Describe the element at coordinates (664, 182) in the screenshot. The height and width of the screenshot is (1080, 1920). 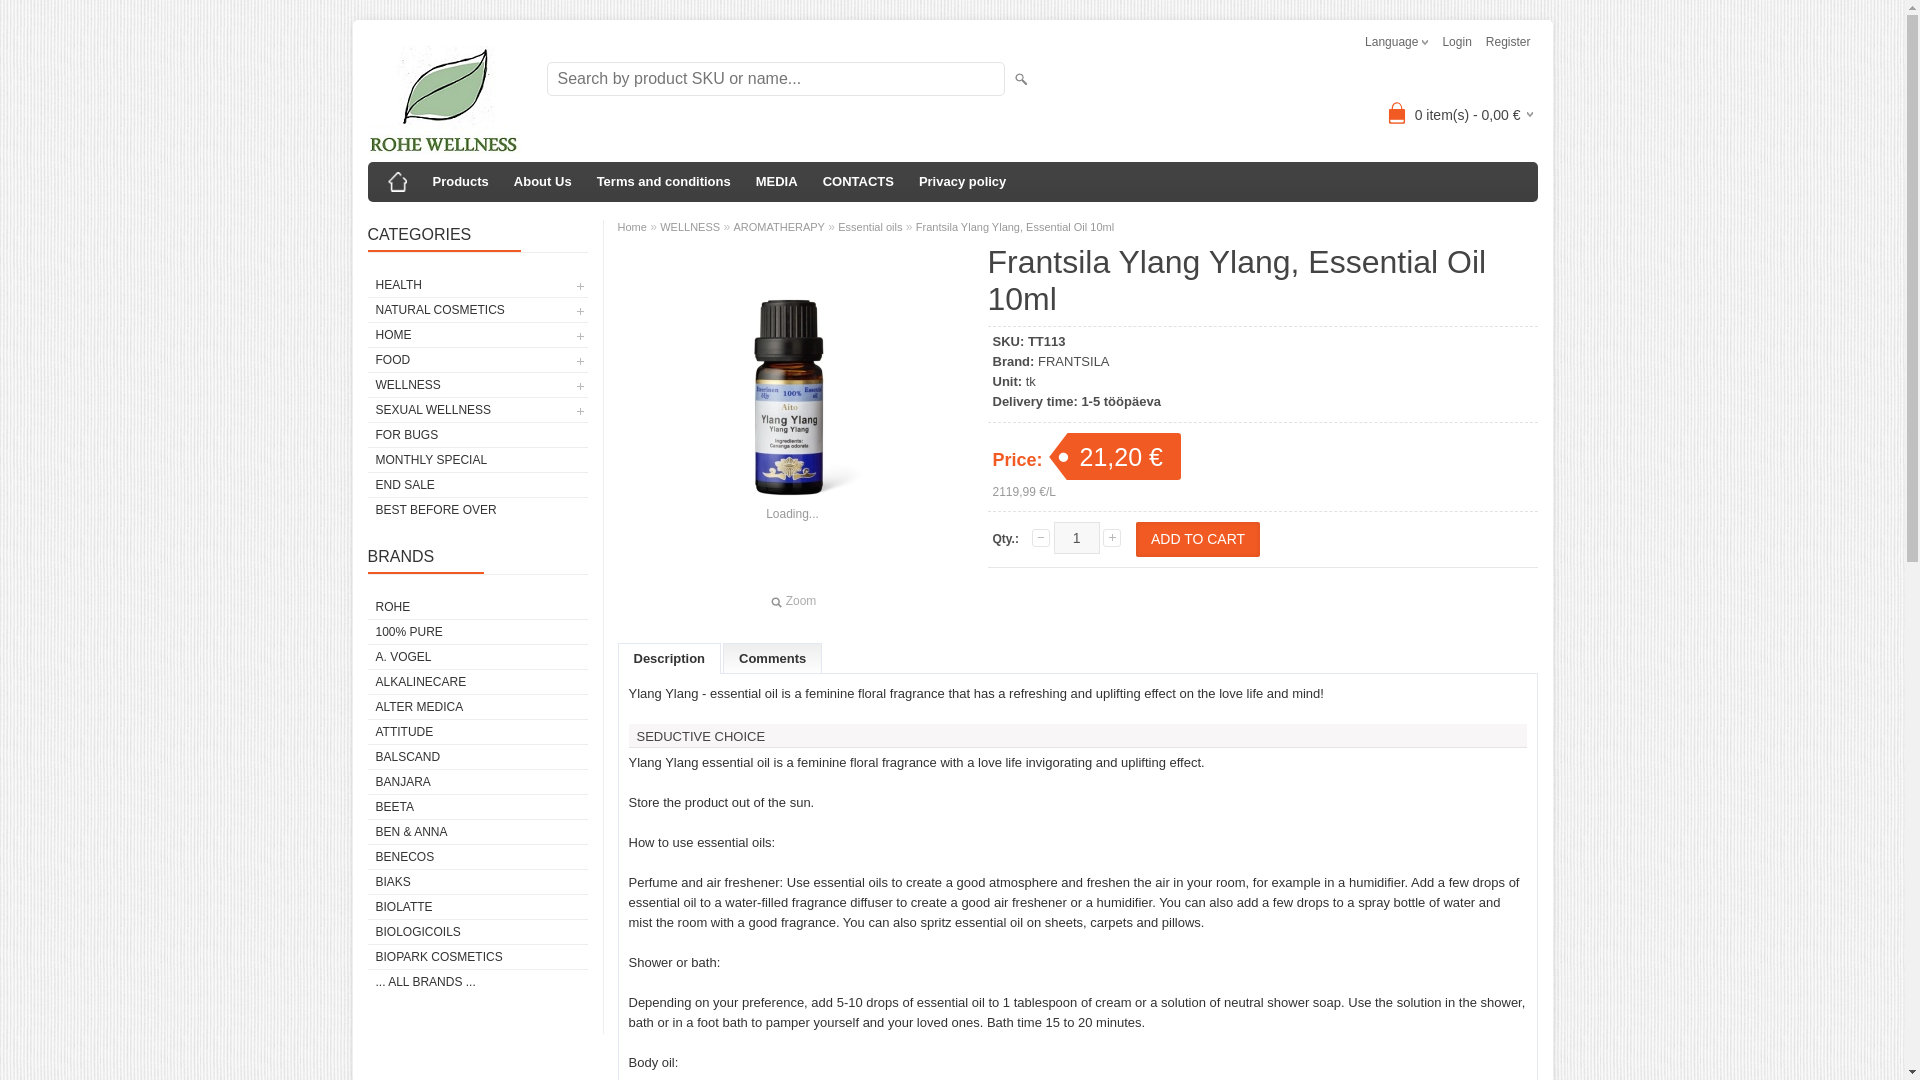
I see `Terms and conditions` at that location.